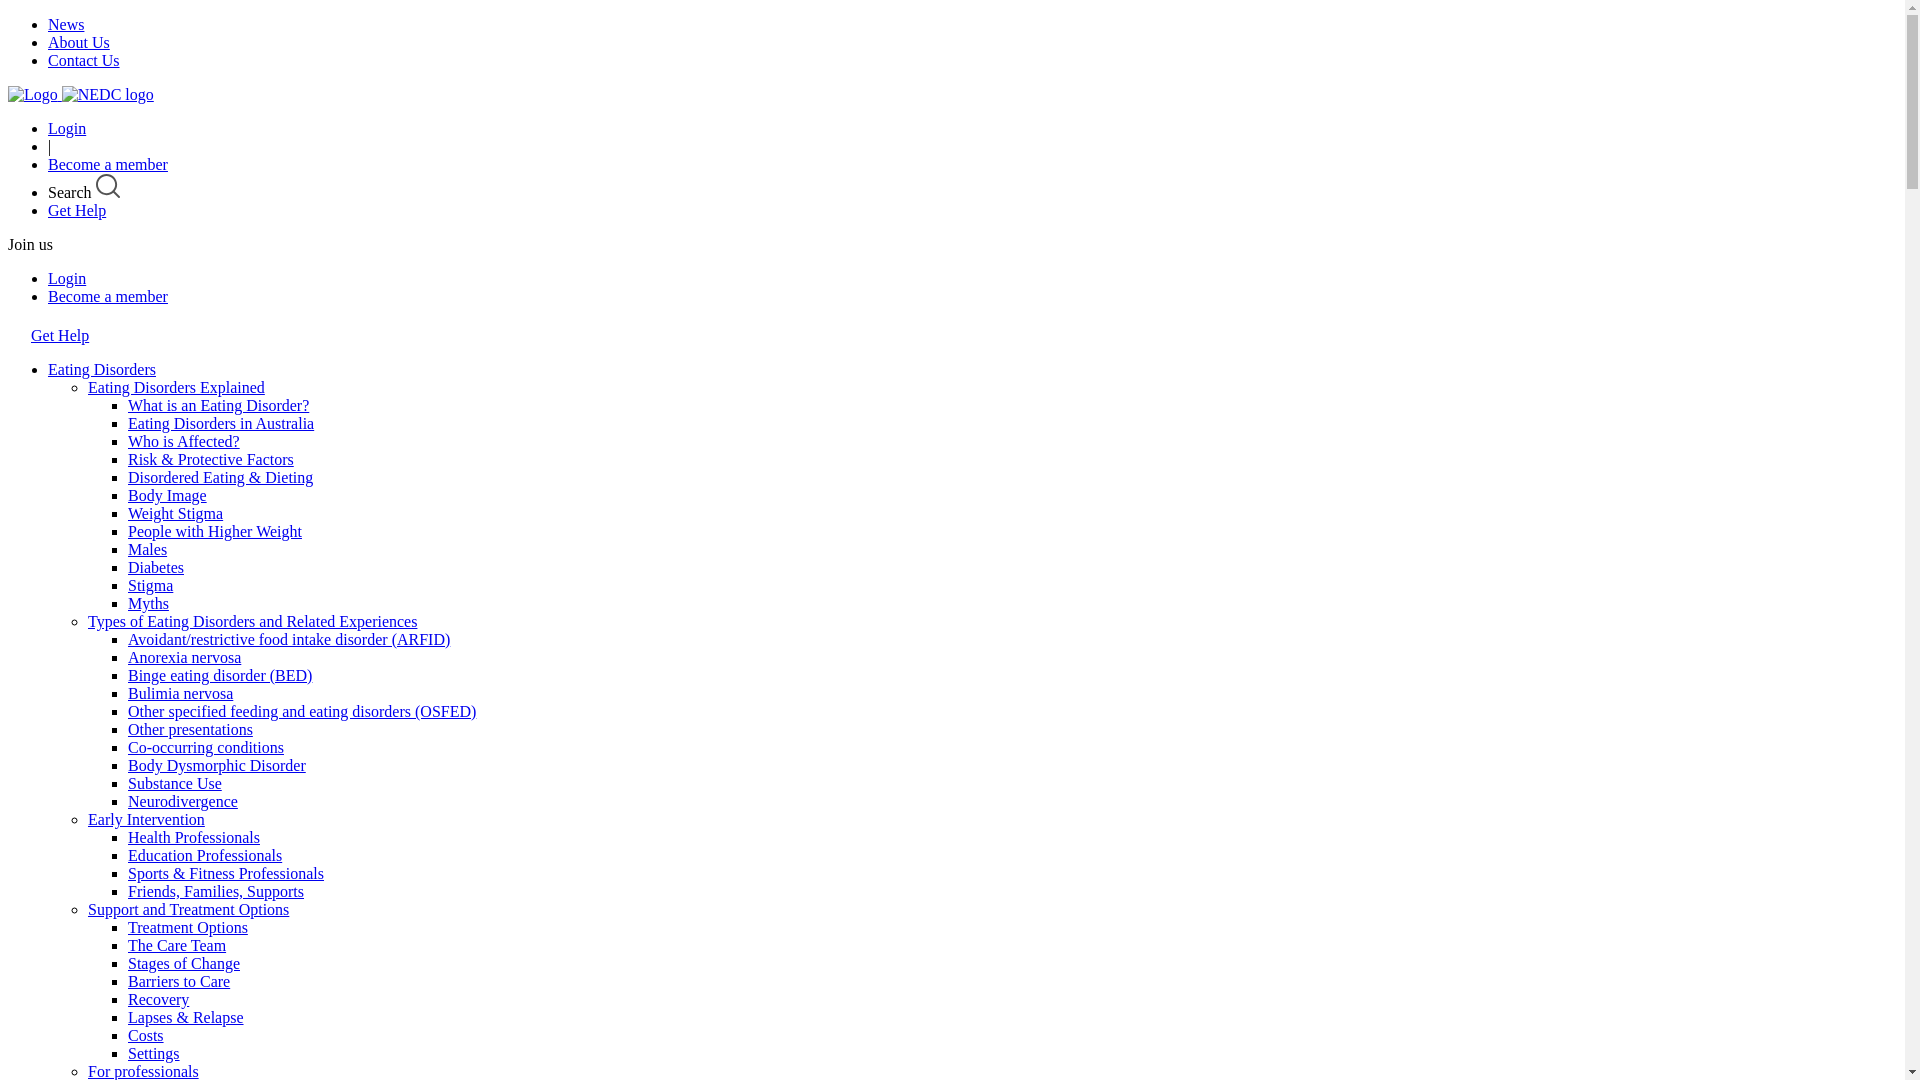  I want to click on Friends, Families, Supports, so click(216, 891).